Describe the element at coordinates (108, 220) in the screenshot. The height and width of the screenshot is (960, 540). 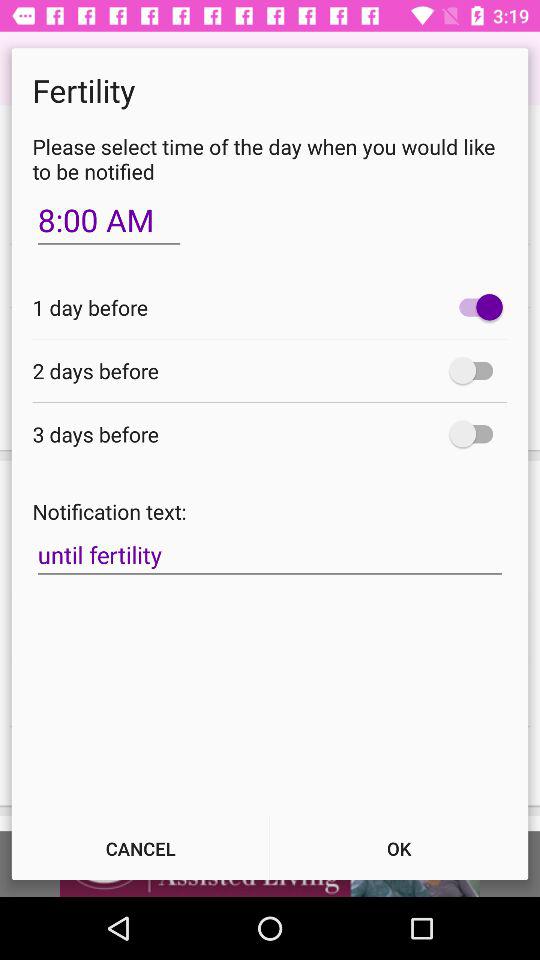
I see `turn off the icon at the top left corner` at that location.